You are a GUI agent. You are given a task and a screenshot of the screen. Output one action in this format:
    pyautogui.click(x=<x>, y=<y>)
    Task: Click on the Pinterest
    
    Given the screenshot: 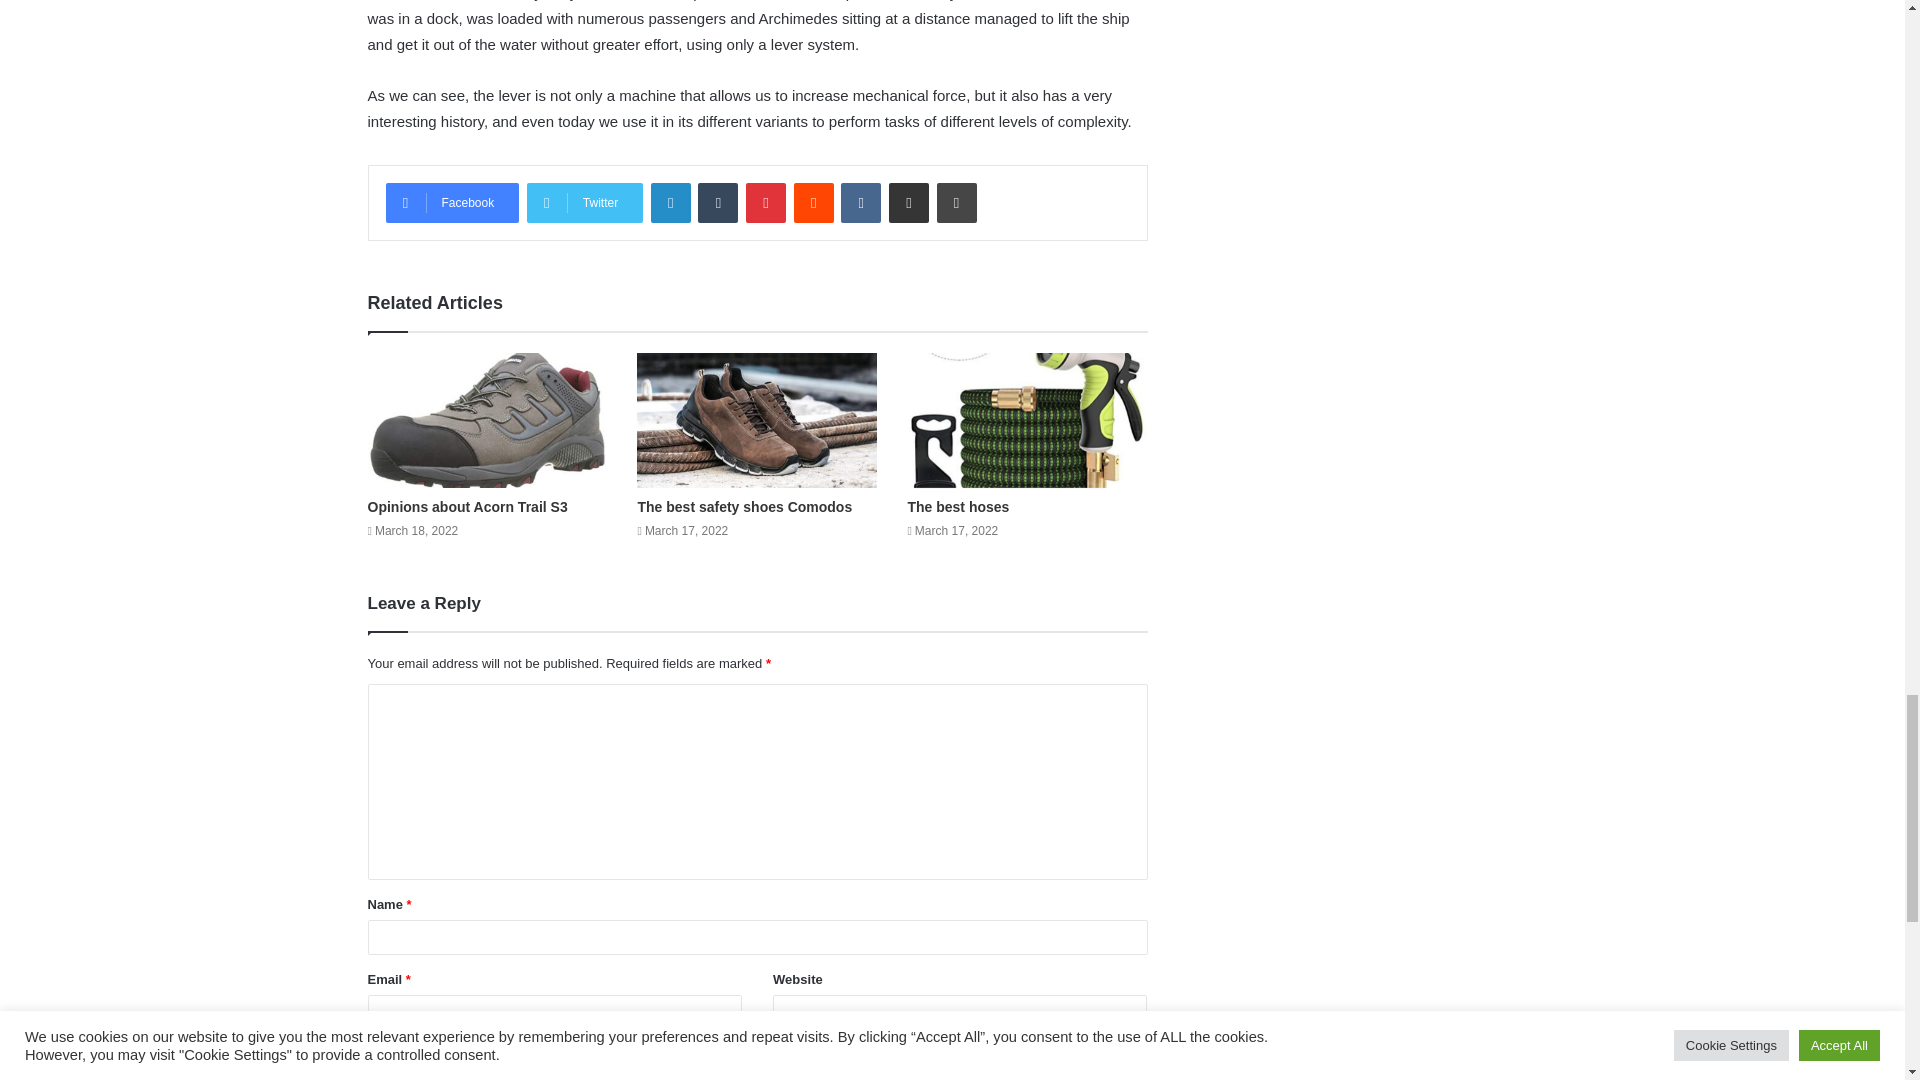 What is the action you would take?
    pyautogui.click(x=766, y=202)
    